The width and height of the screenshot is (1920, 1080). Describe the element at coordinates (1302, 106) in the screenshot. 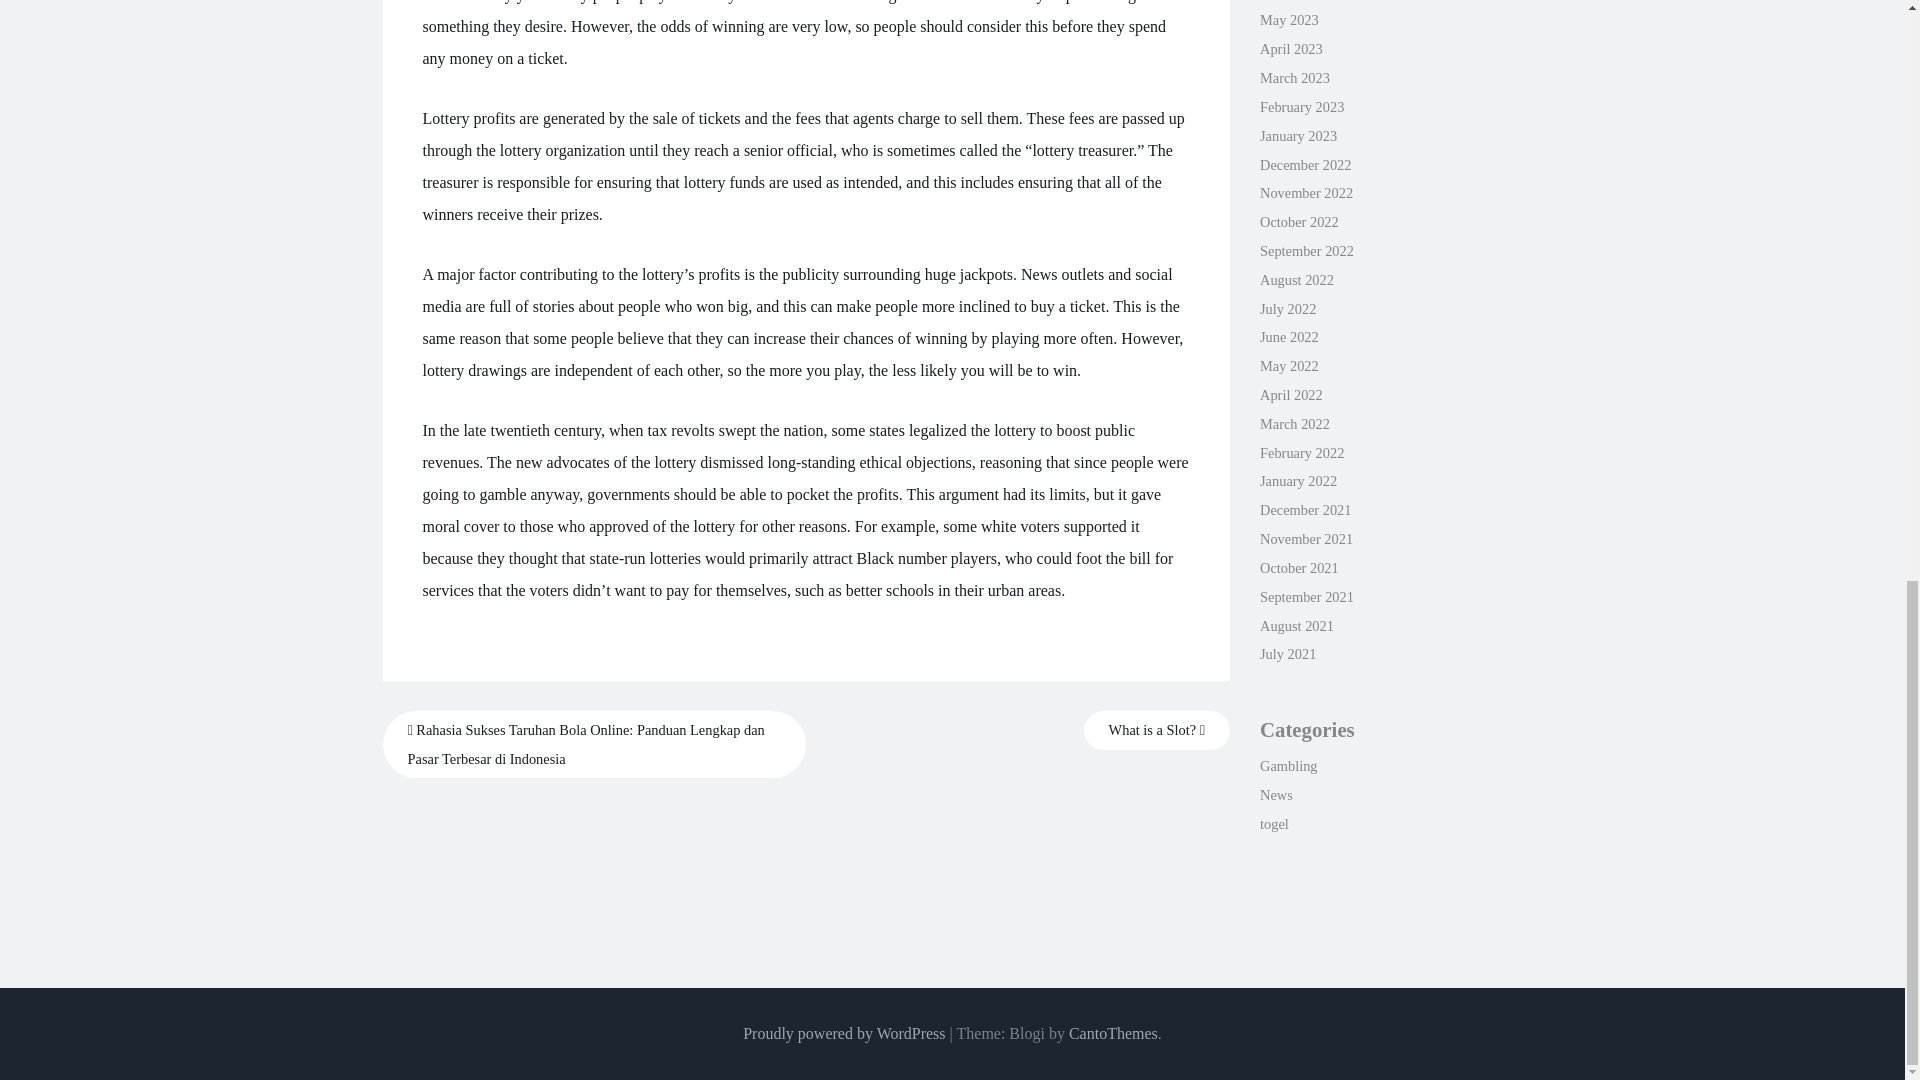

I see `February 2023` at that location.